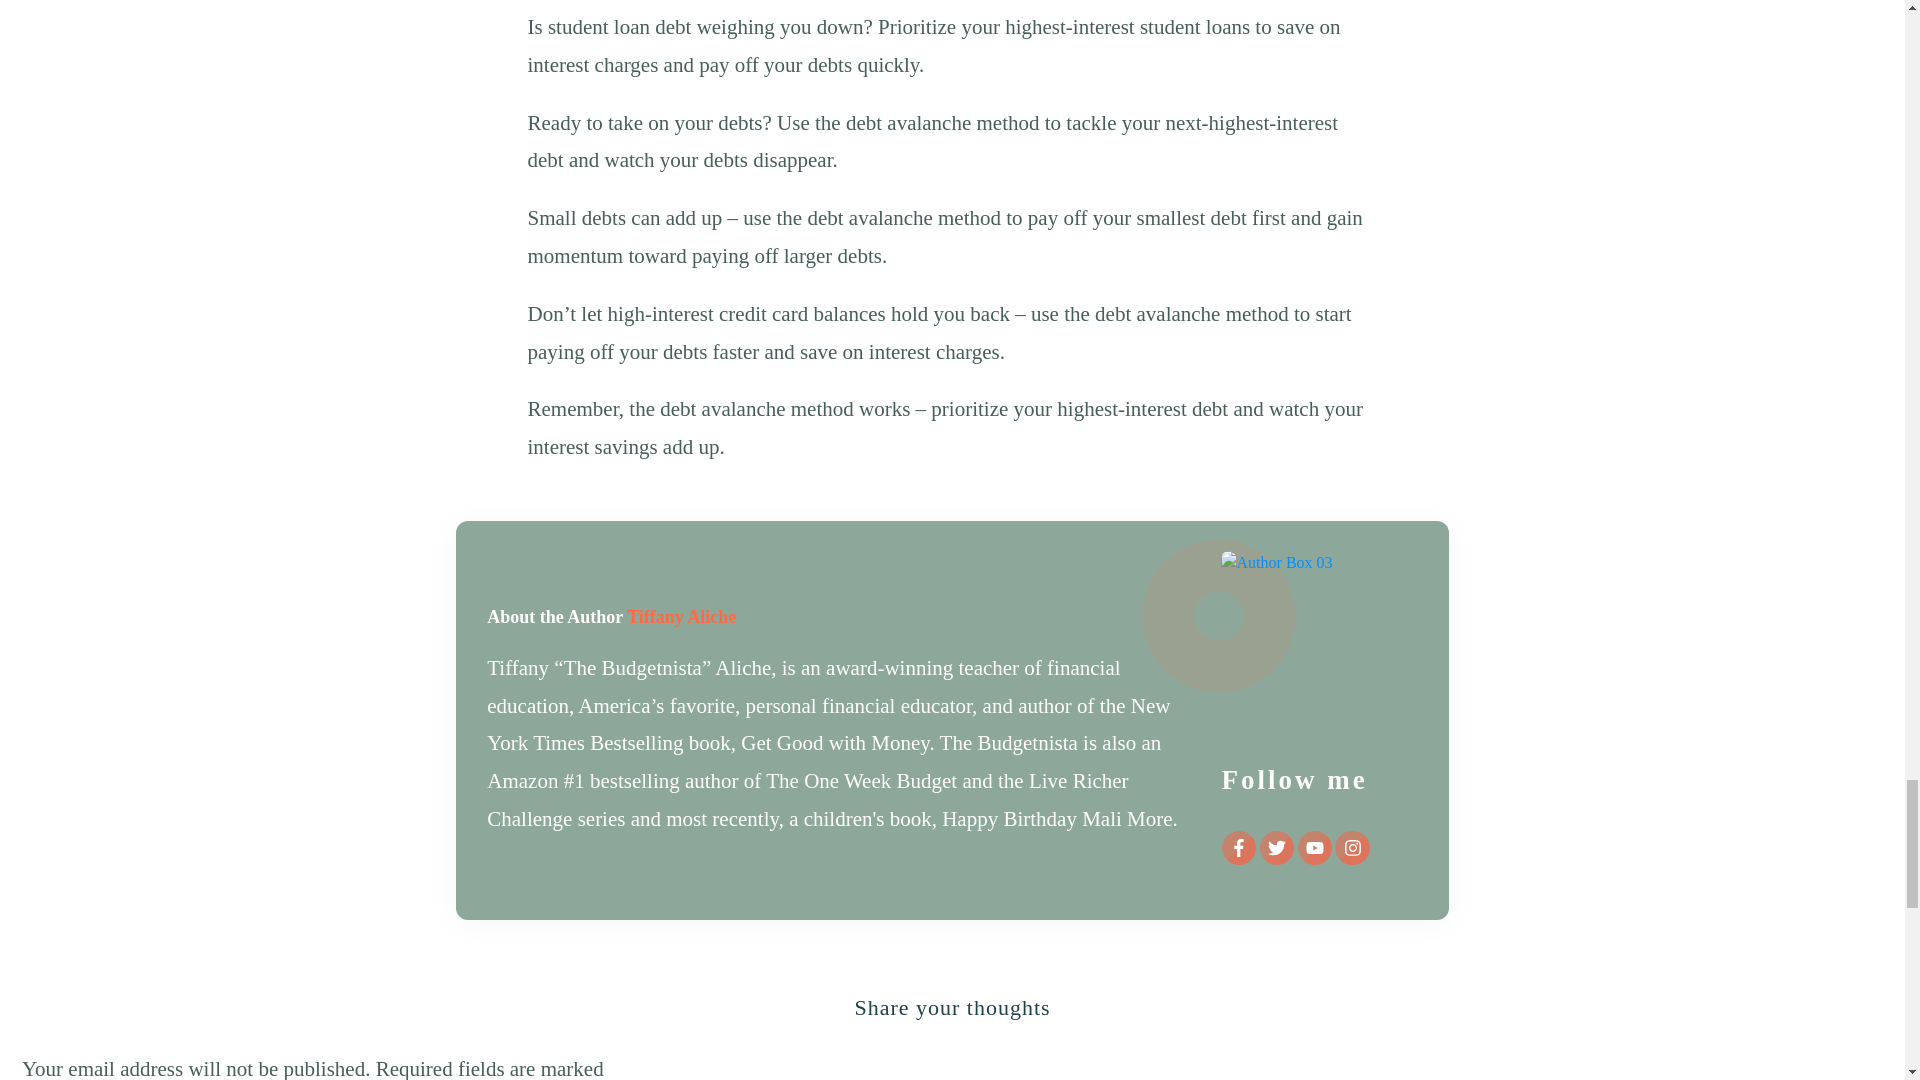  What do you see at coordinates (1318, 648) in the screenshot?
I see `Author Box 03` at bounding box center [1318, 648].